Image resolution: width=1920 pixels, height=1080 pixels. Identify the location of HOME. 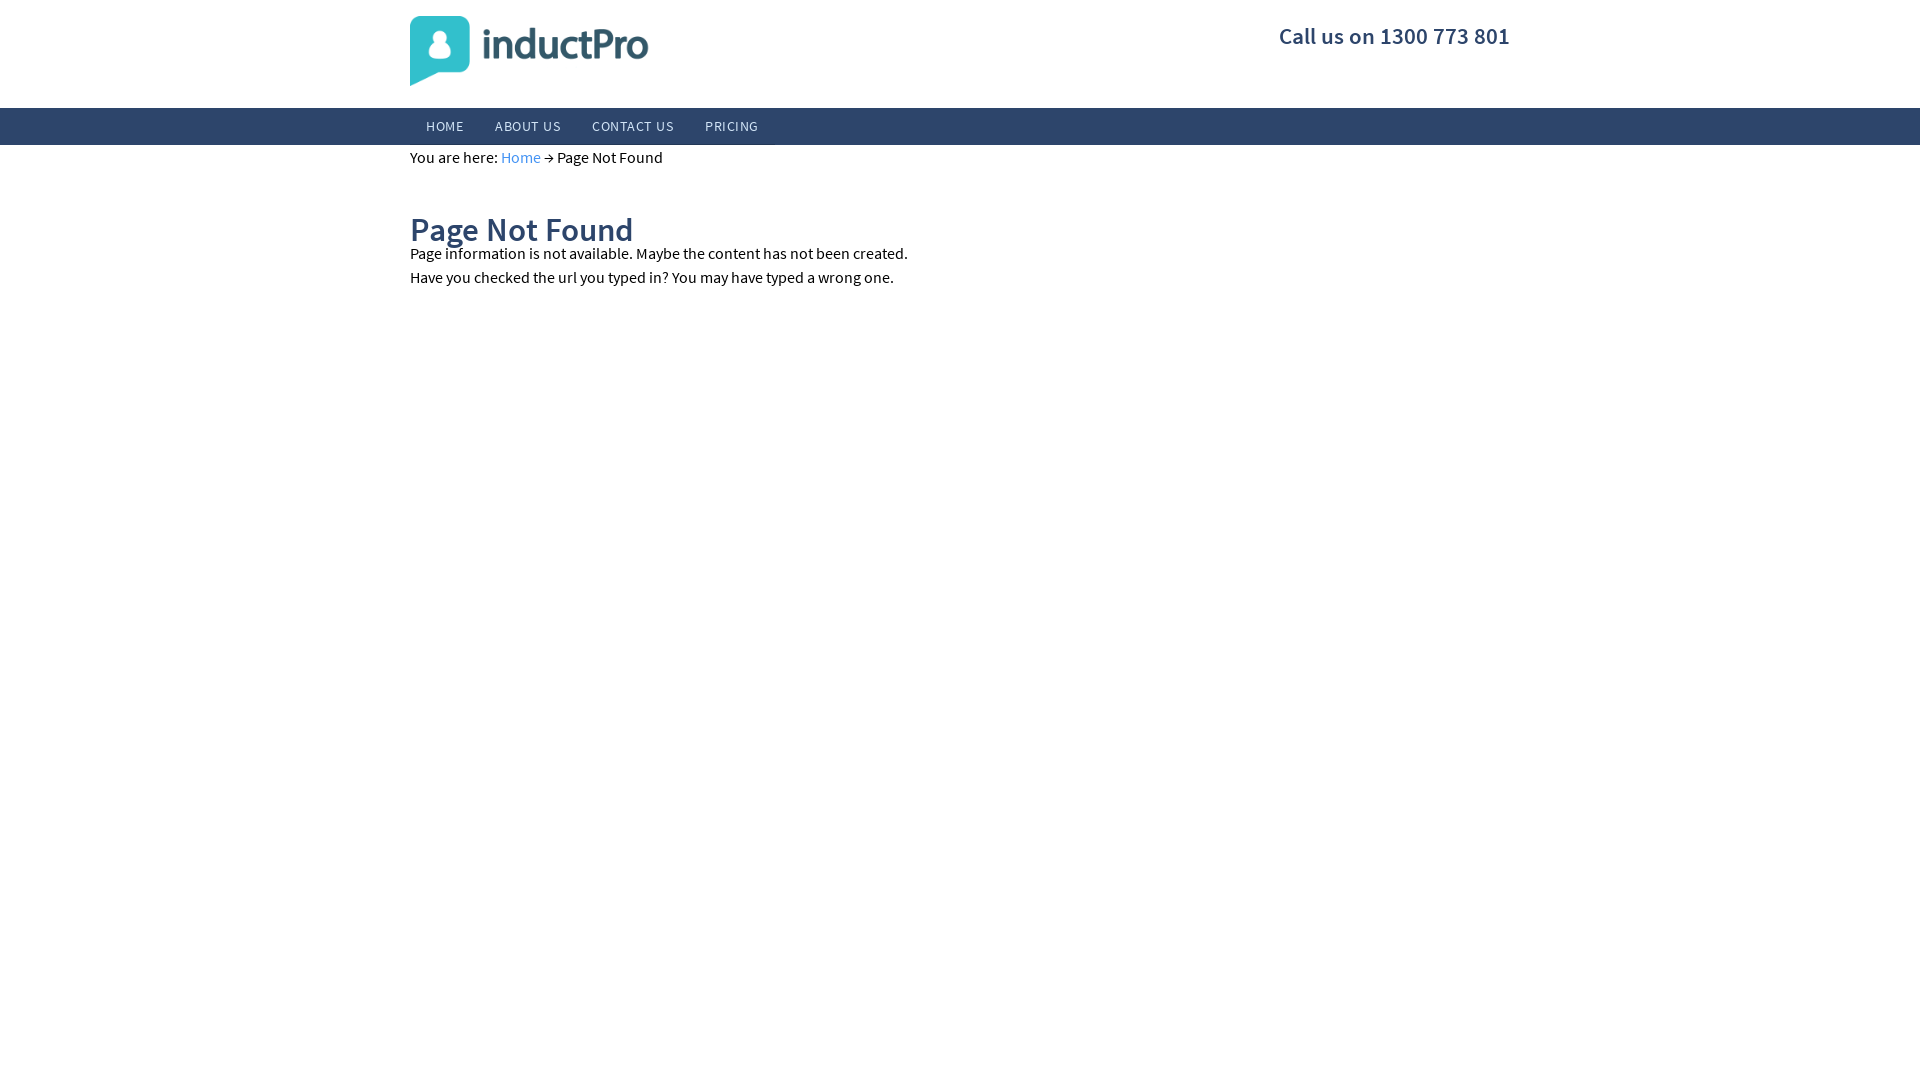
(444, 126).